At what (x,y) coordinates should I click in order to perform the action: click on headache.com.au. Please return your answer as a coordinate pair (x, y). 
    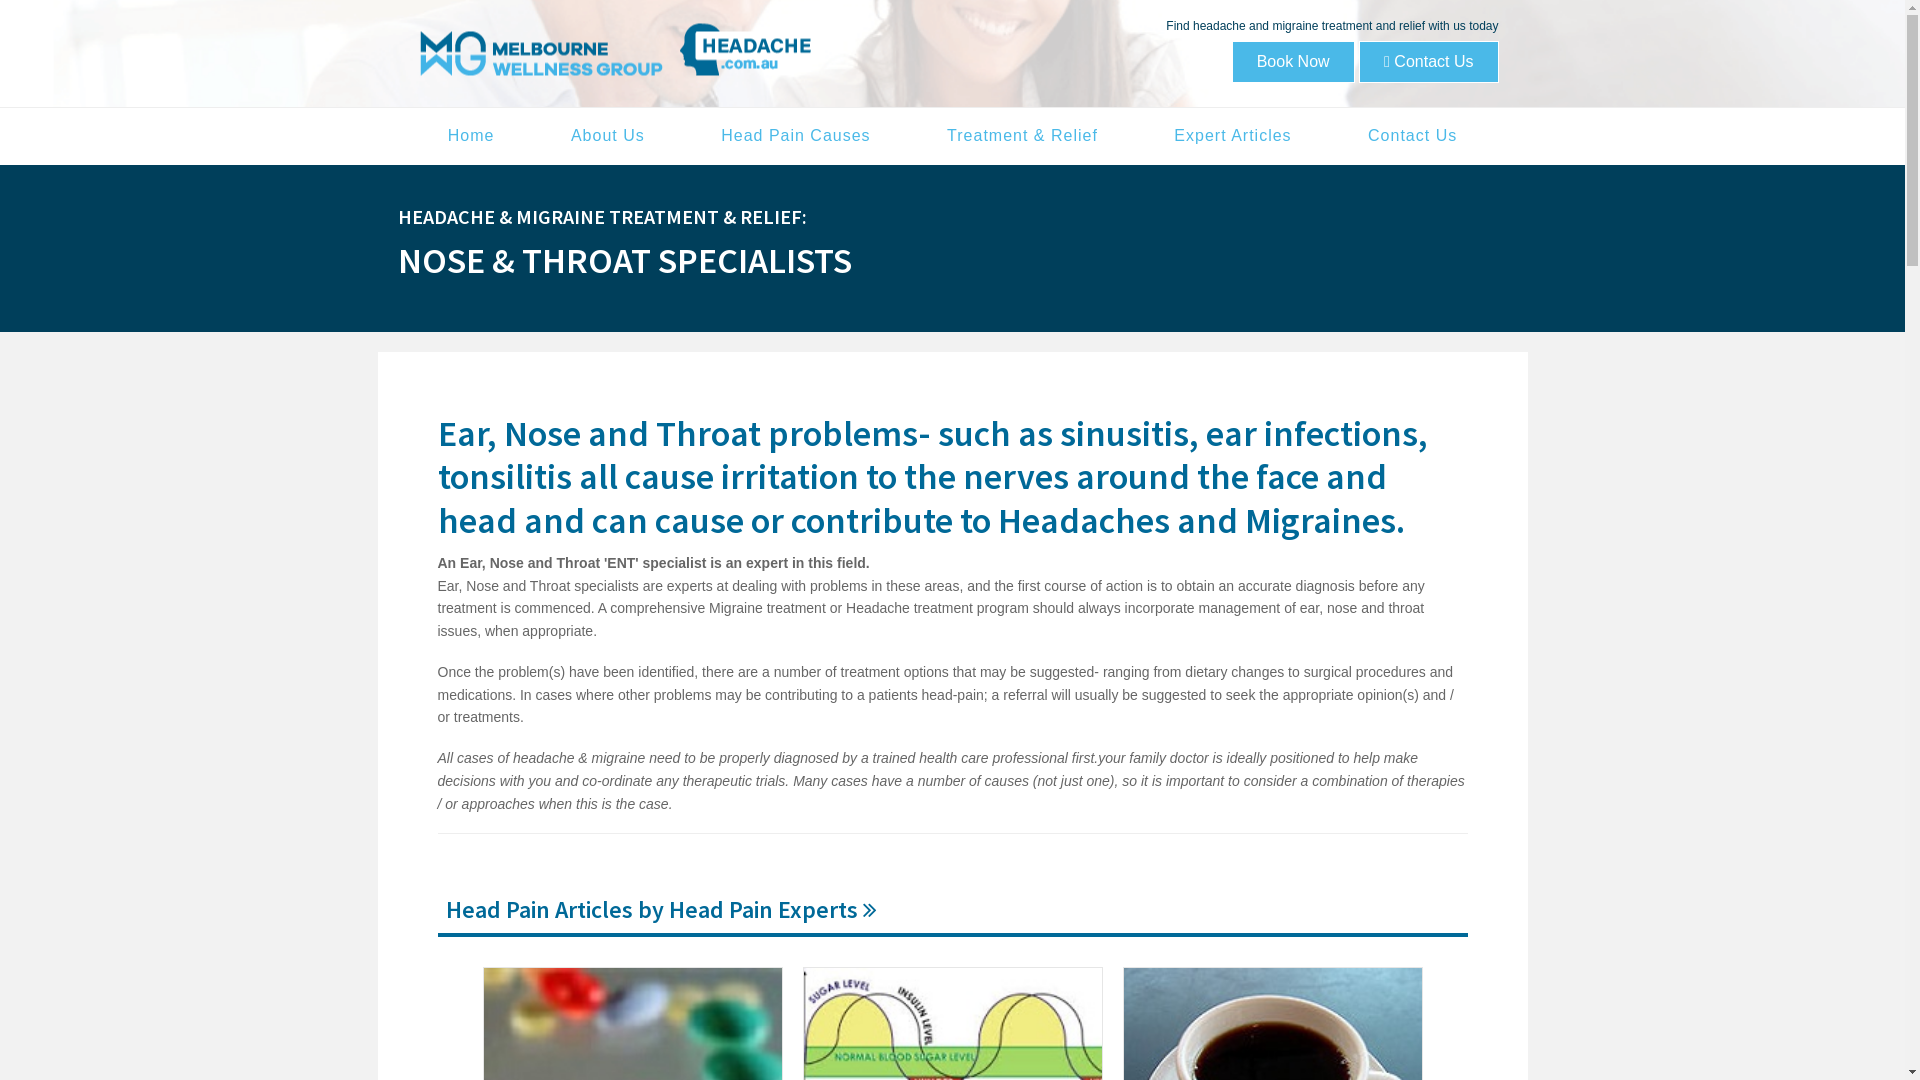
    Looking at the image, I should click on (612, 50).